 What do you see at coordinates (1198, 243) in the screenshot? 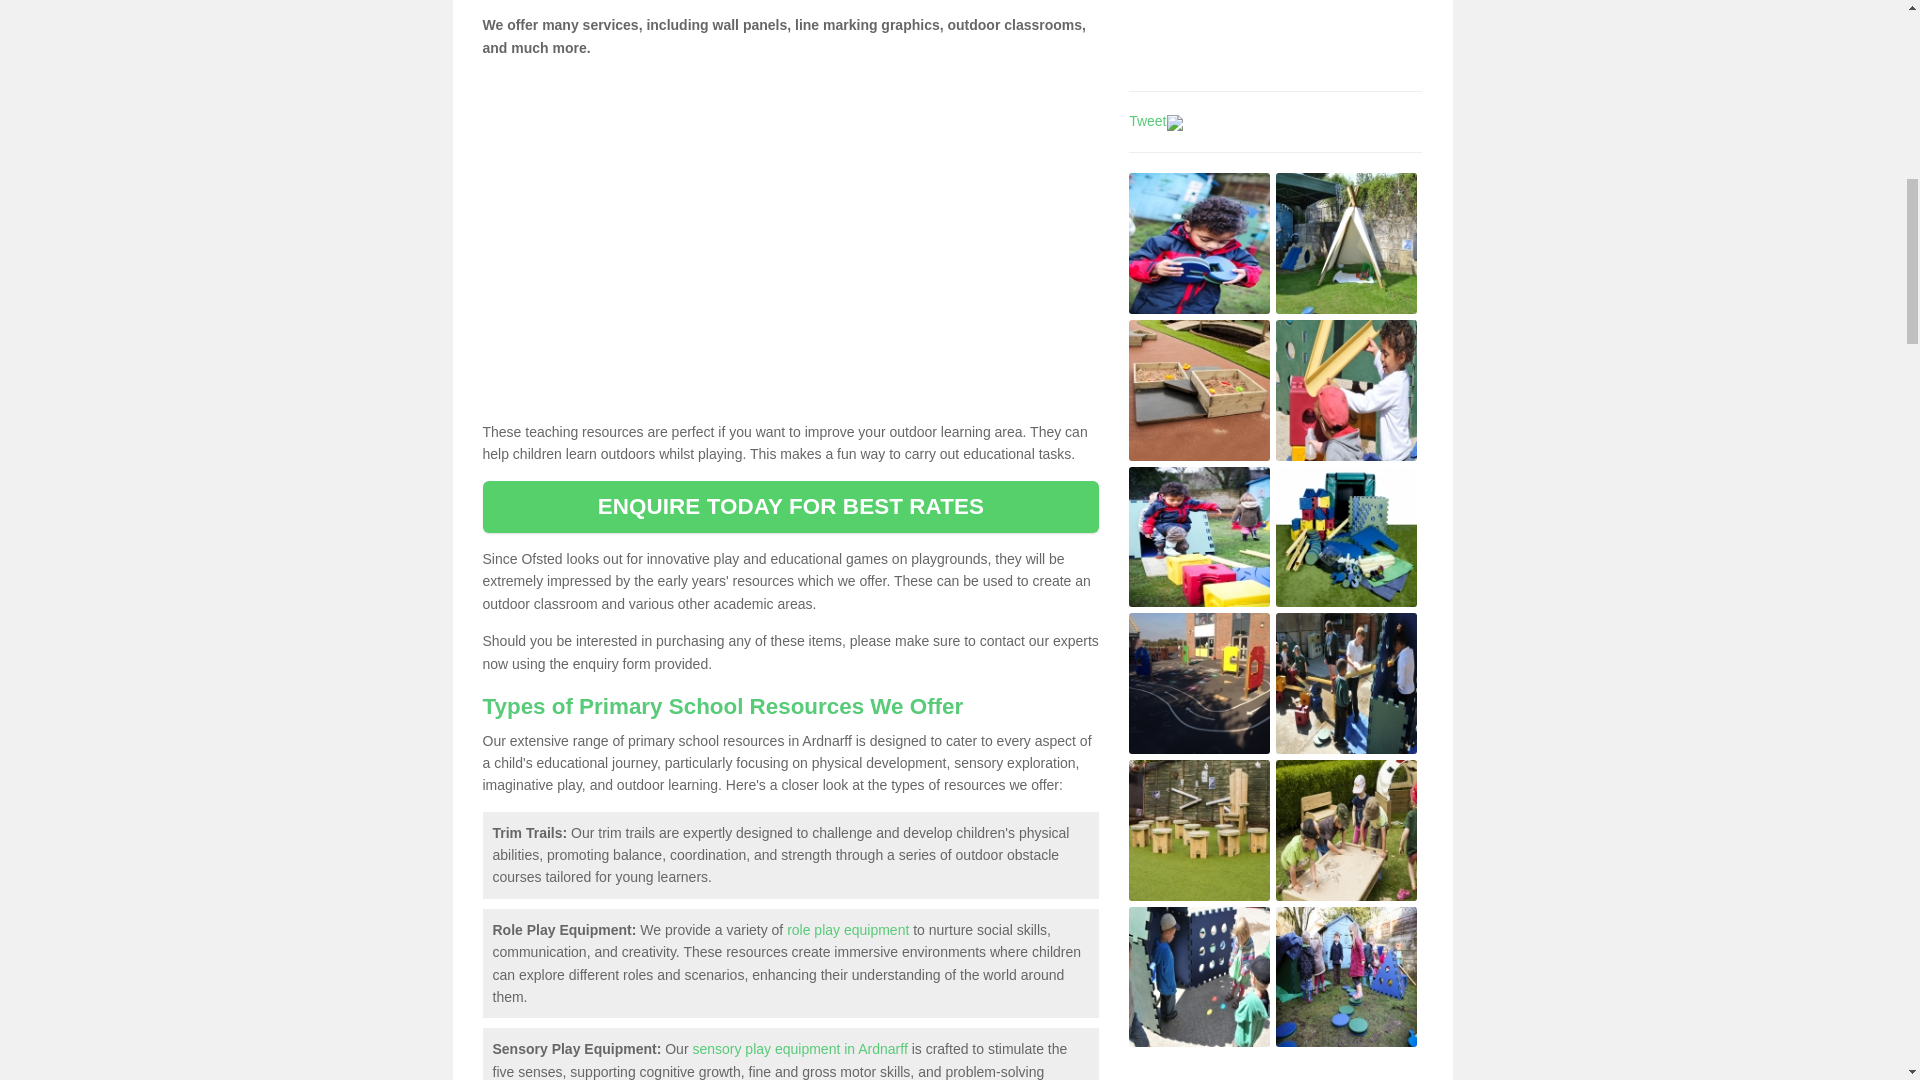
I see `EYFS Resources in Ardnarff 1` at bounding box center [1198, 243].